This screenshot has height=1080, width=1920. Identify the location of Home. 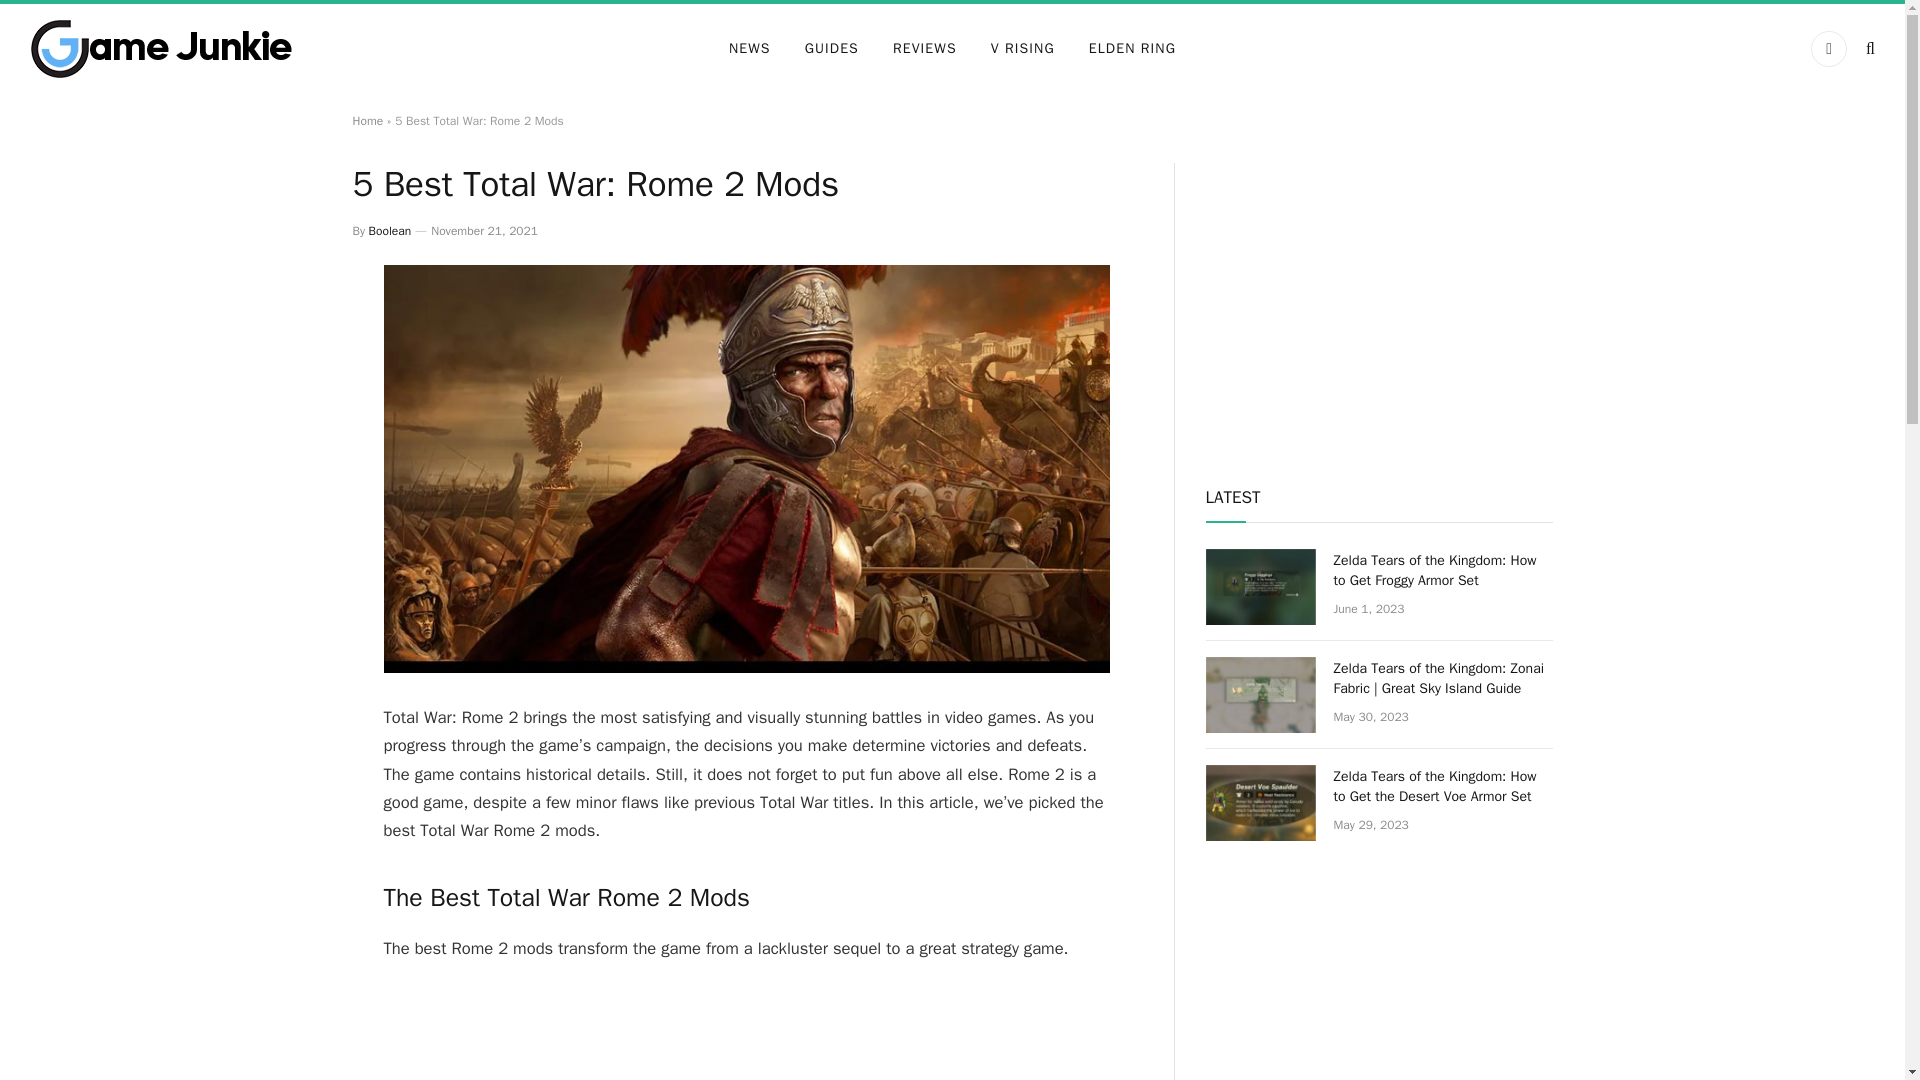
(366, 120).